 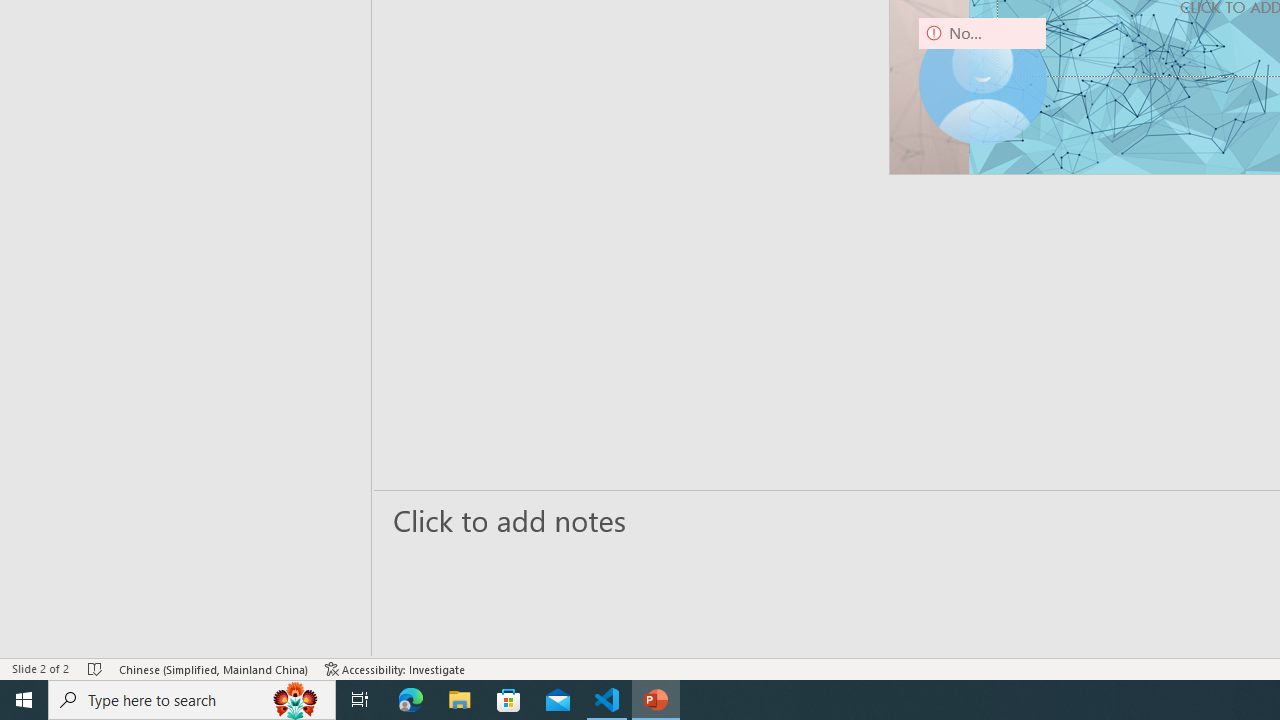 What do you see at coordinates (982, 80) in the screenshot?
I see `Camera 9, No camera detected.` at bounding box center [982, 80].